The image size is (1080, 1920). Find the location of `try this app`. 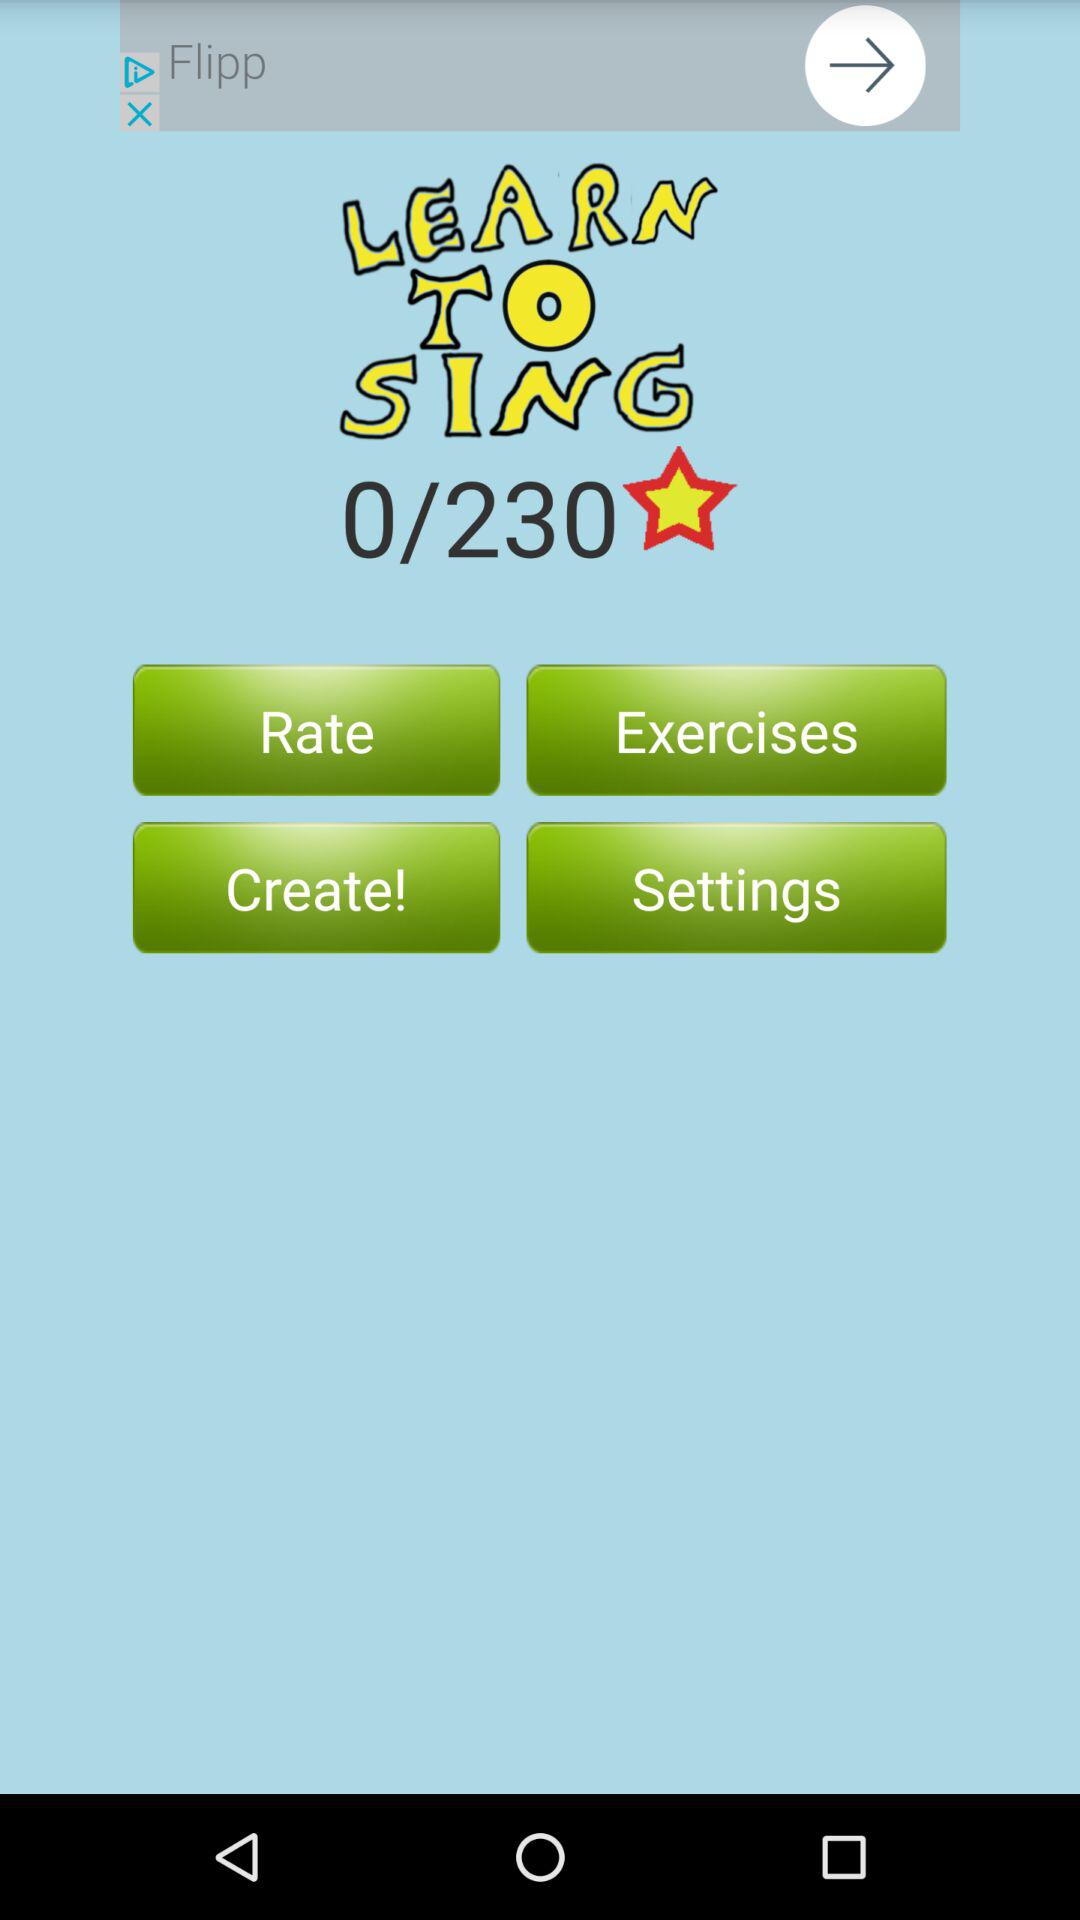

try this app is located at coordinates (540, 66).